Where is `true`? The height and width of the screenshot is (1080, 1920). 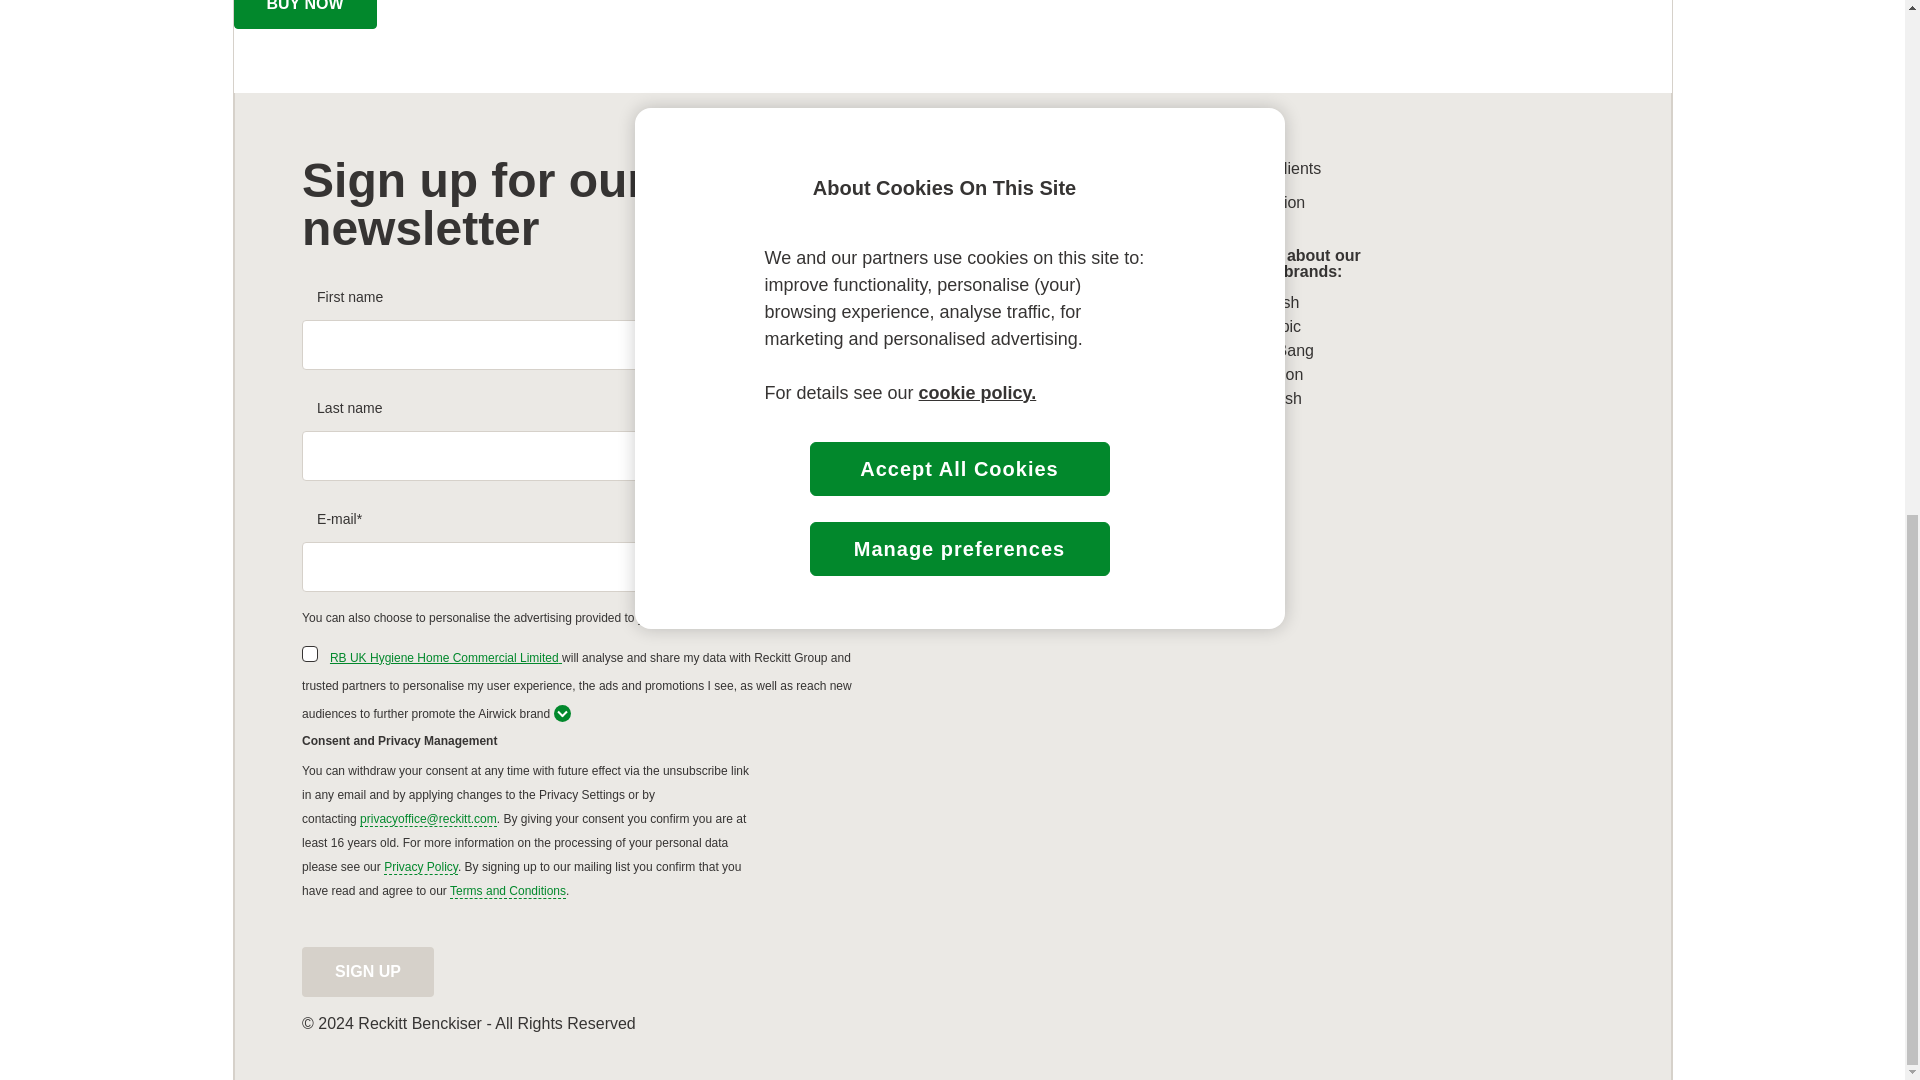
true is located at coordinates (310, 654).